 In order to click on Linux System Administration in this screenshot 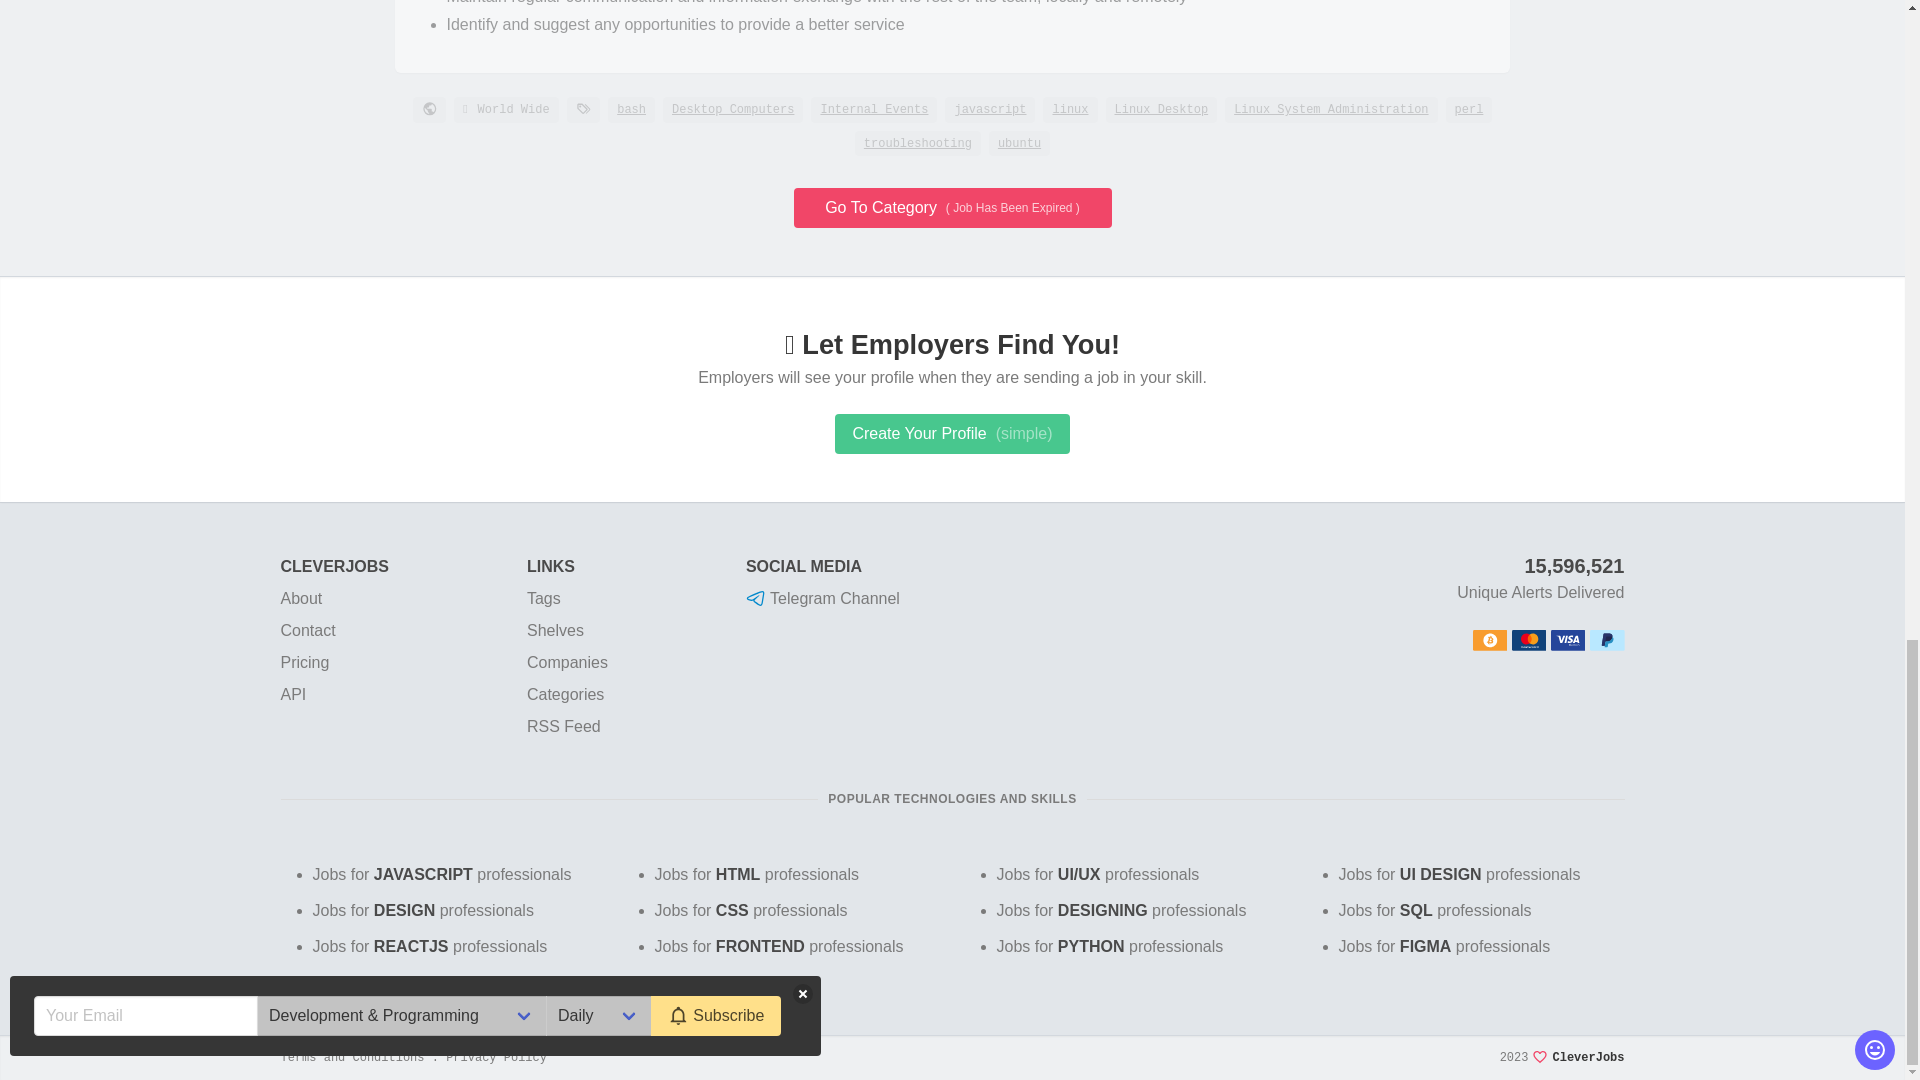, I will do `click(1330, 110)`.